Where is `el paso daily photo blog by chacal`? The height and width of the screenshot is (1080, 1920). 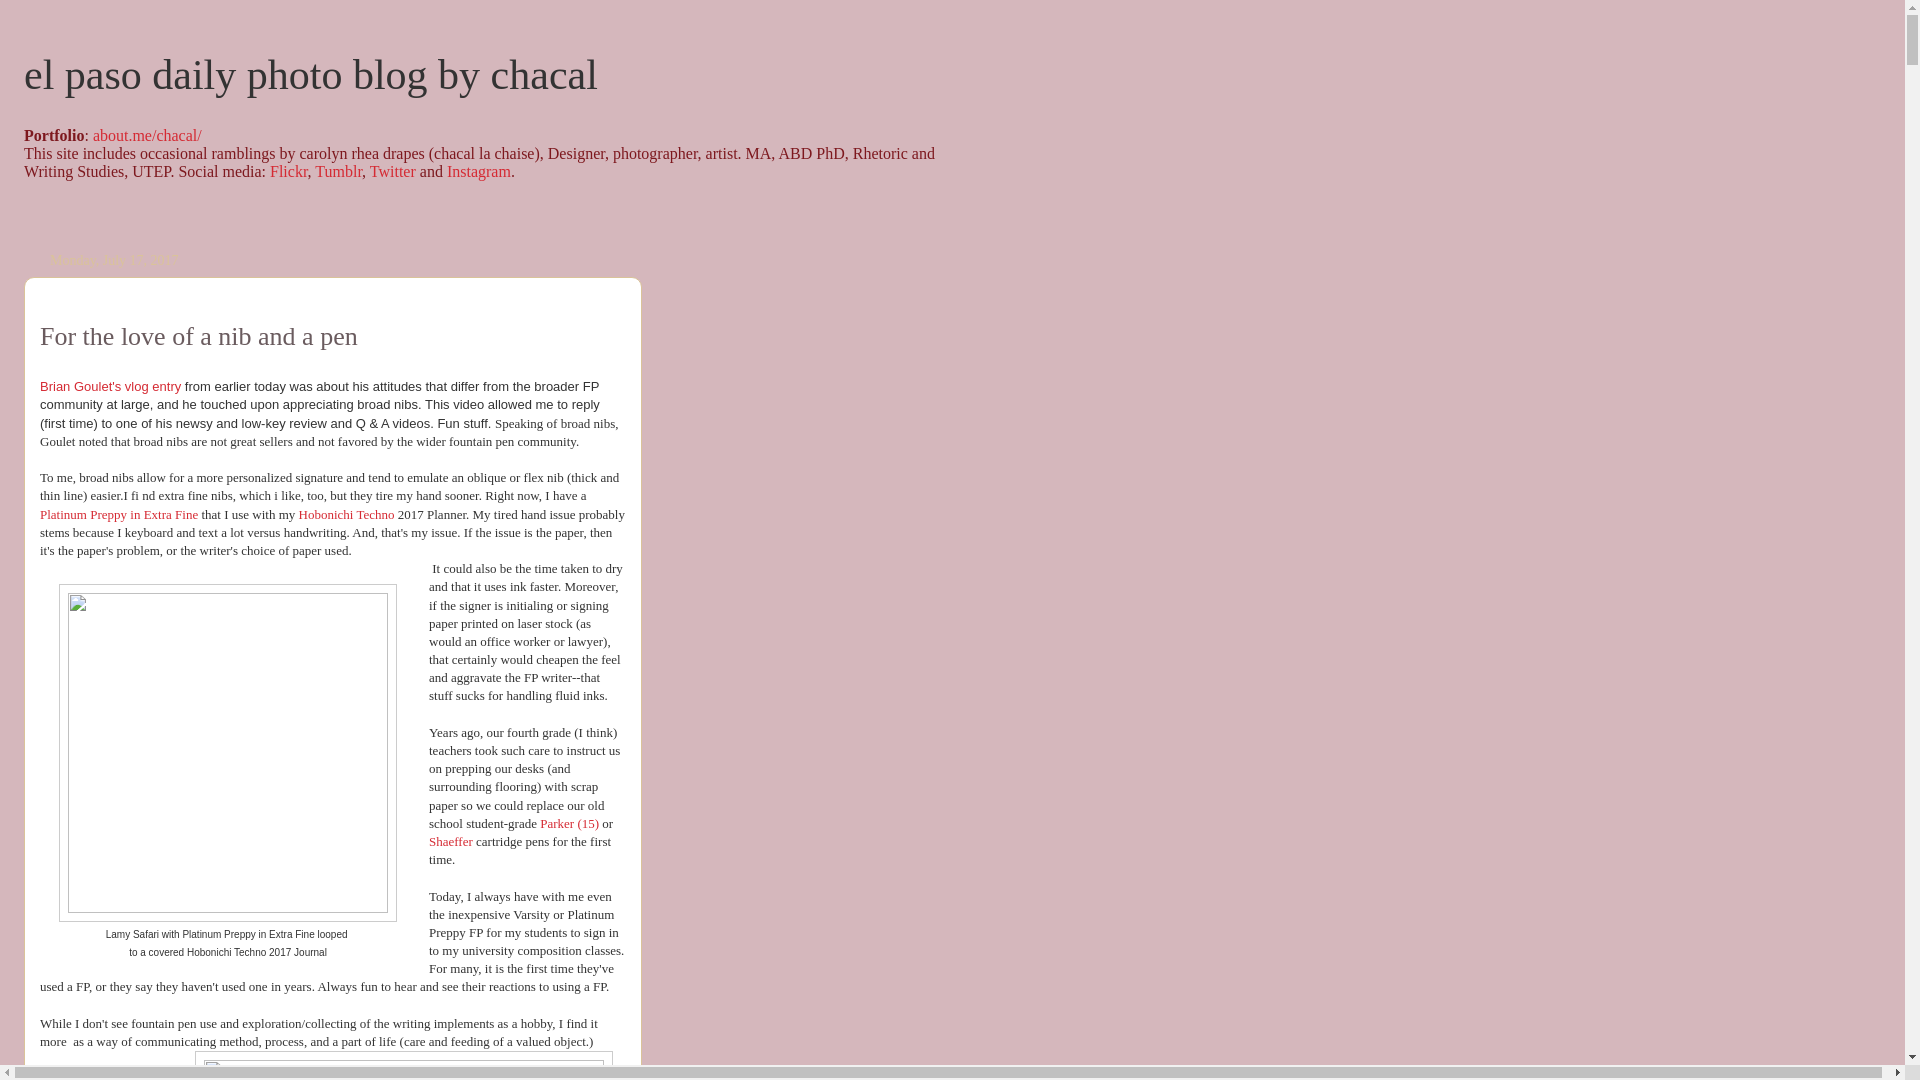 el paso daily photo blog by chacal is located at coordinates (310, 74).